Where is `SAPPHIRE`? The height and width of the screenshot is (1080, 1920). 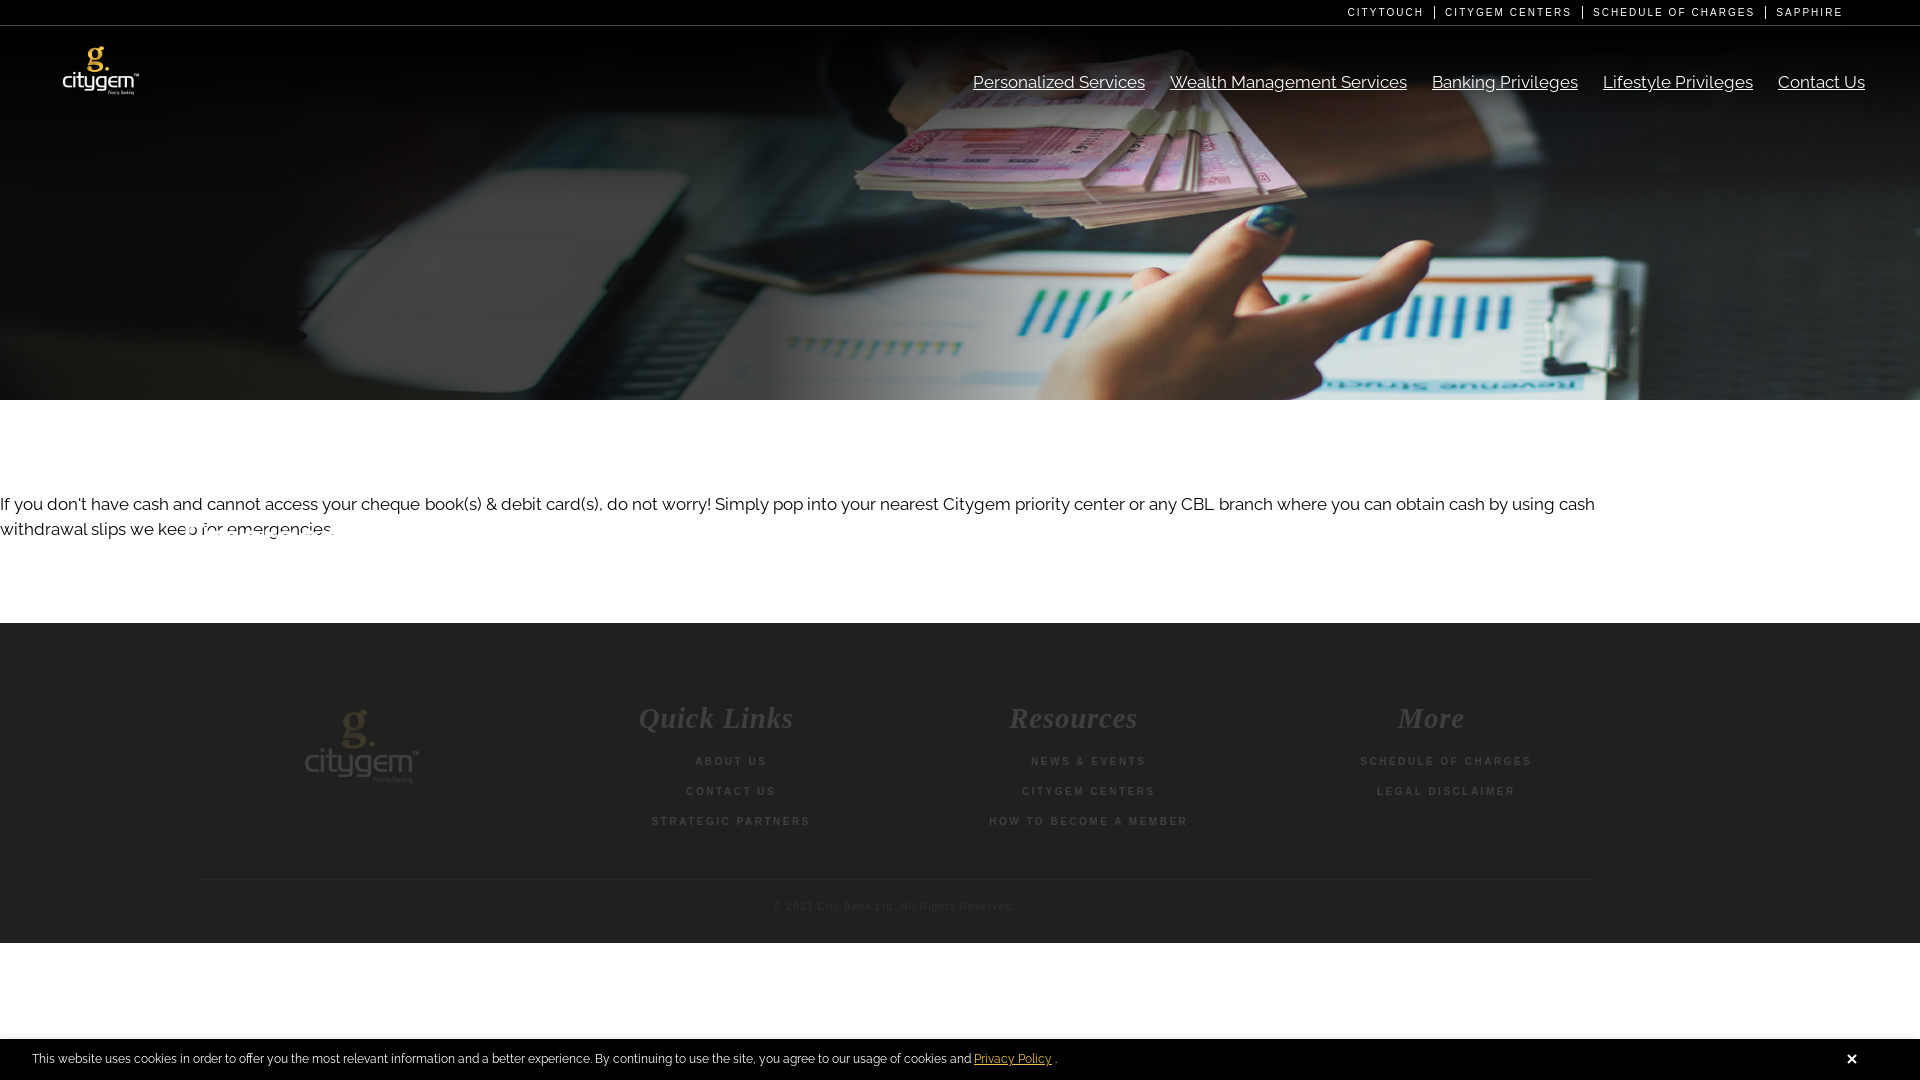
SAPPHIRE is located at coordinates (1810, 12).